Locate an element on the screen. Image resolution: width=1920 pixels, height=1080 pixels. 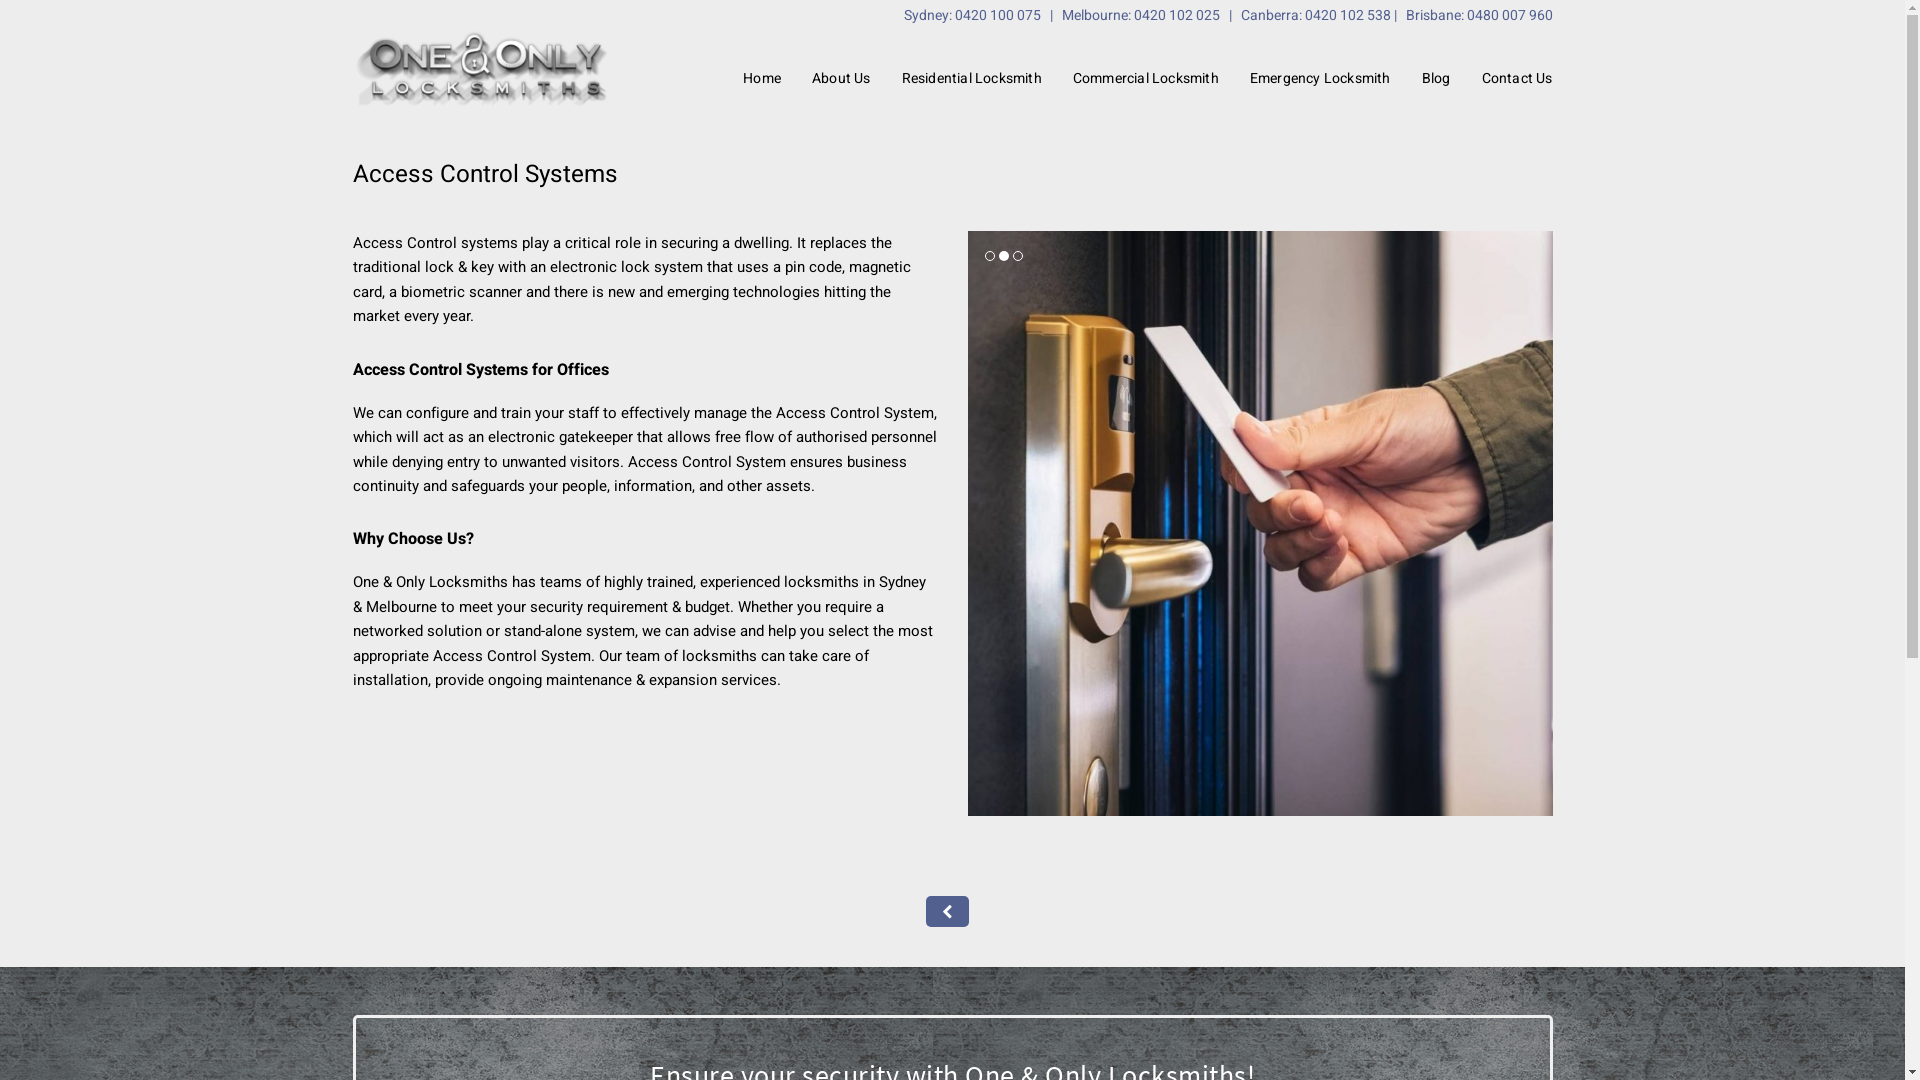
Commercial Locksmith is located at coordinates (1146, 78).